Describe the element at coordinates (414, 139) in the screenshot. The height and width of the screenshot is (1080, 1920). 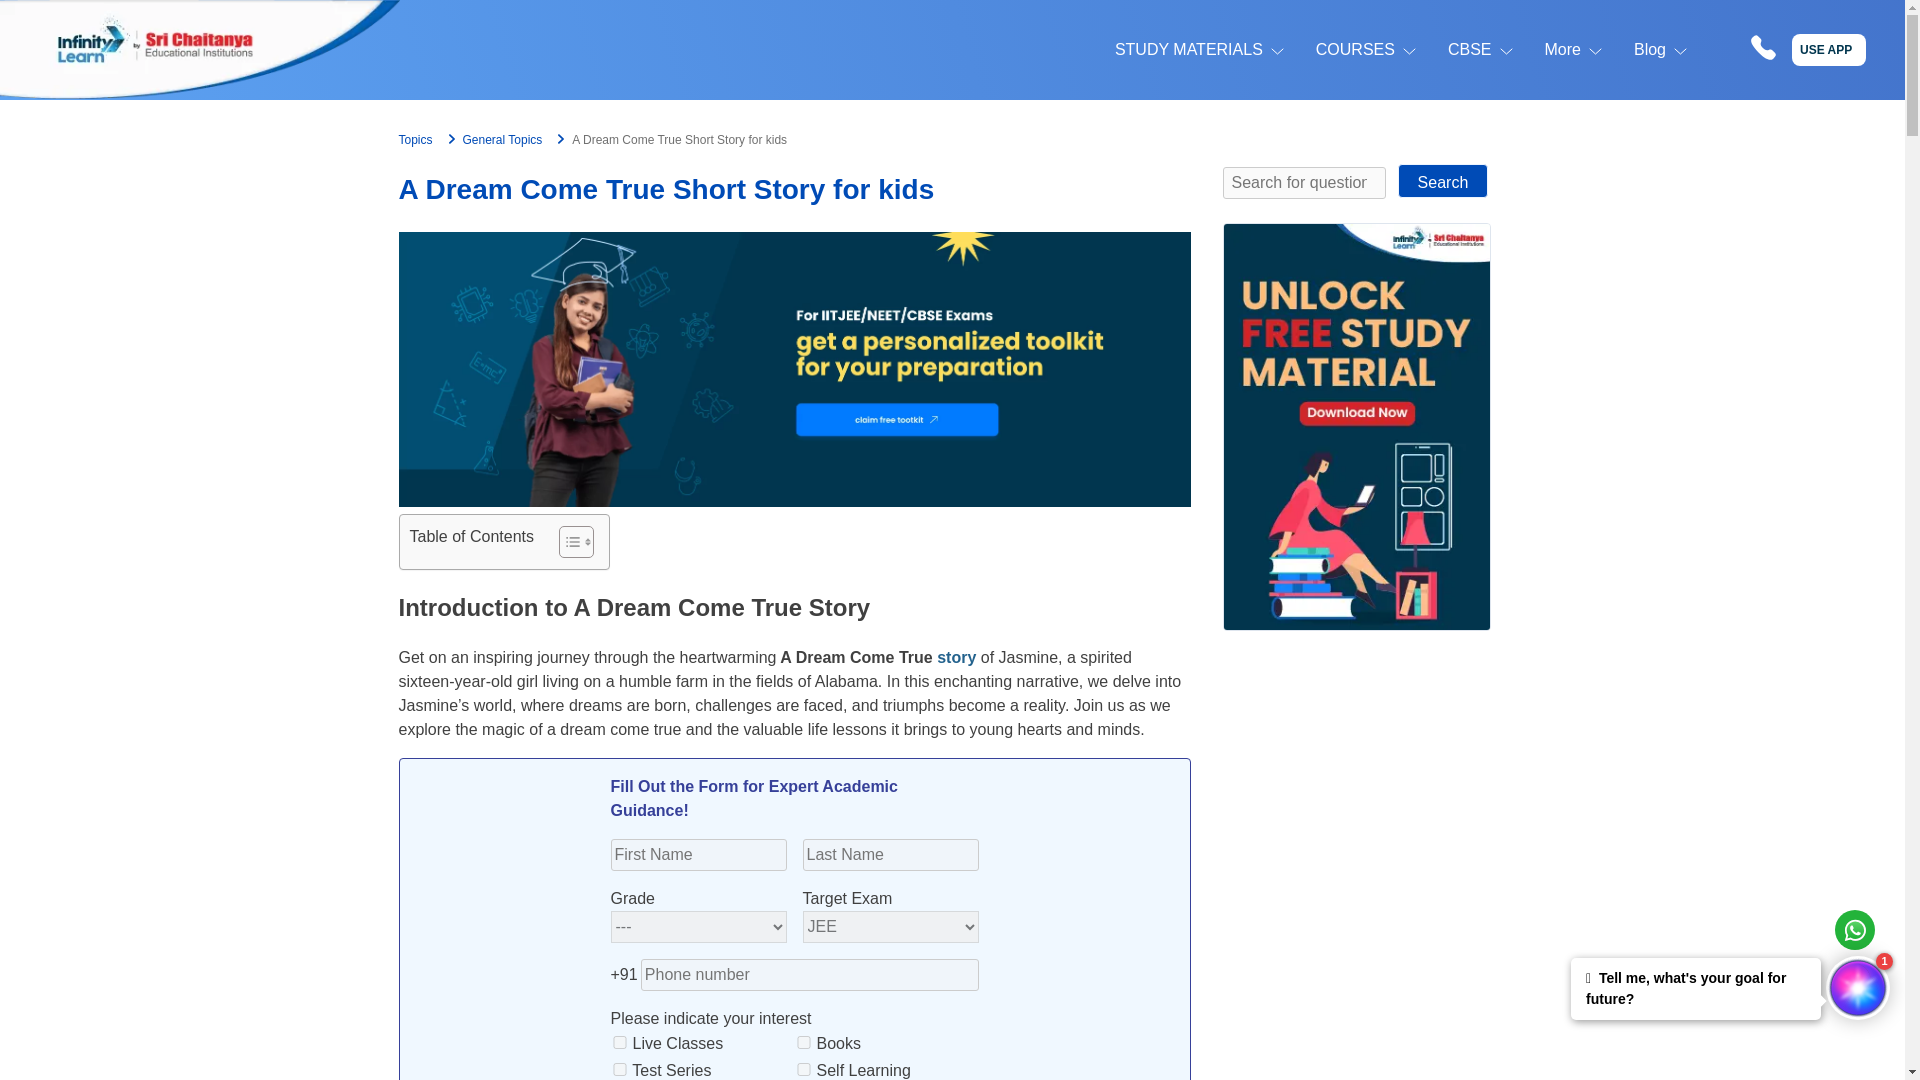
I see `Go to the Topics category archives.` at that location.